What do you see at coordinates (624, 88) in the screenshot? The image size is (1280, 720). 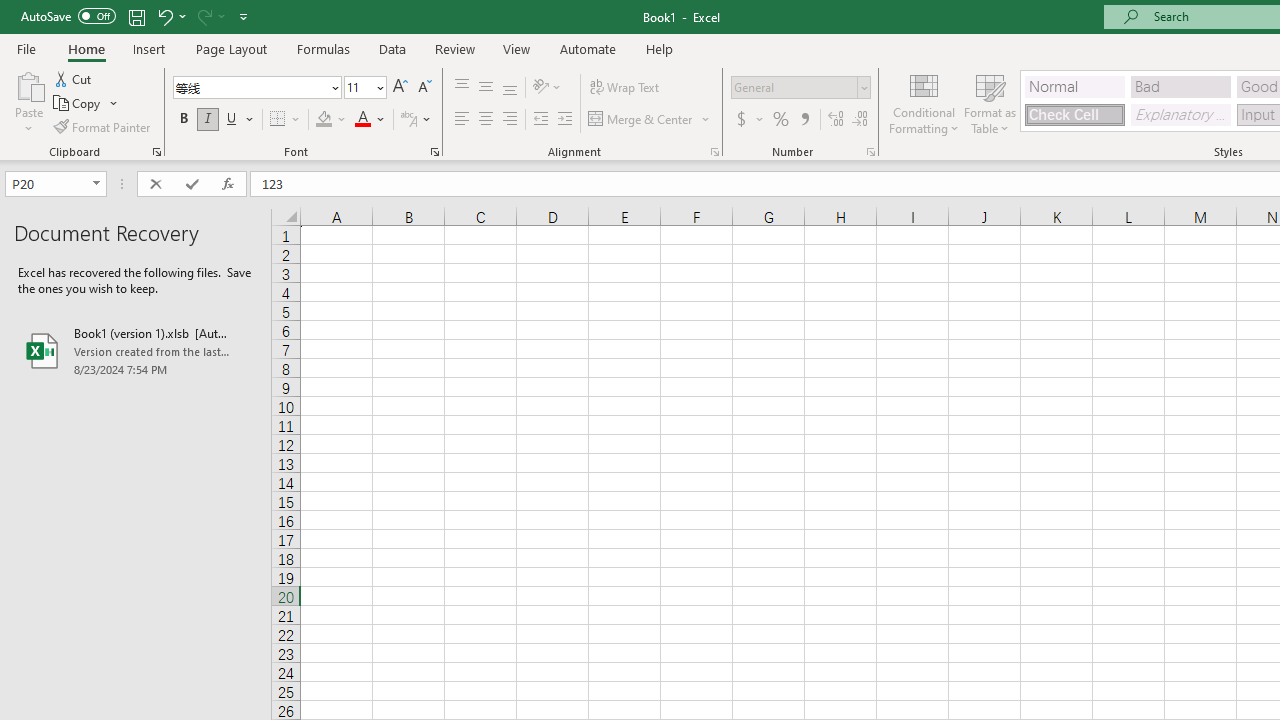 I see `Wrap Text` at bounding box center [624, 88].